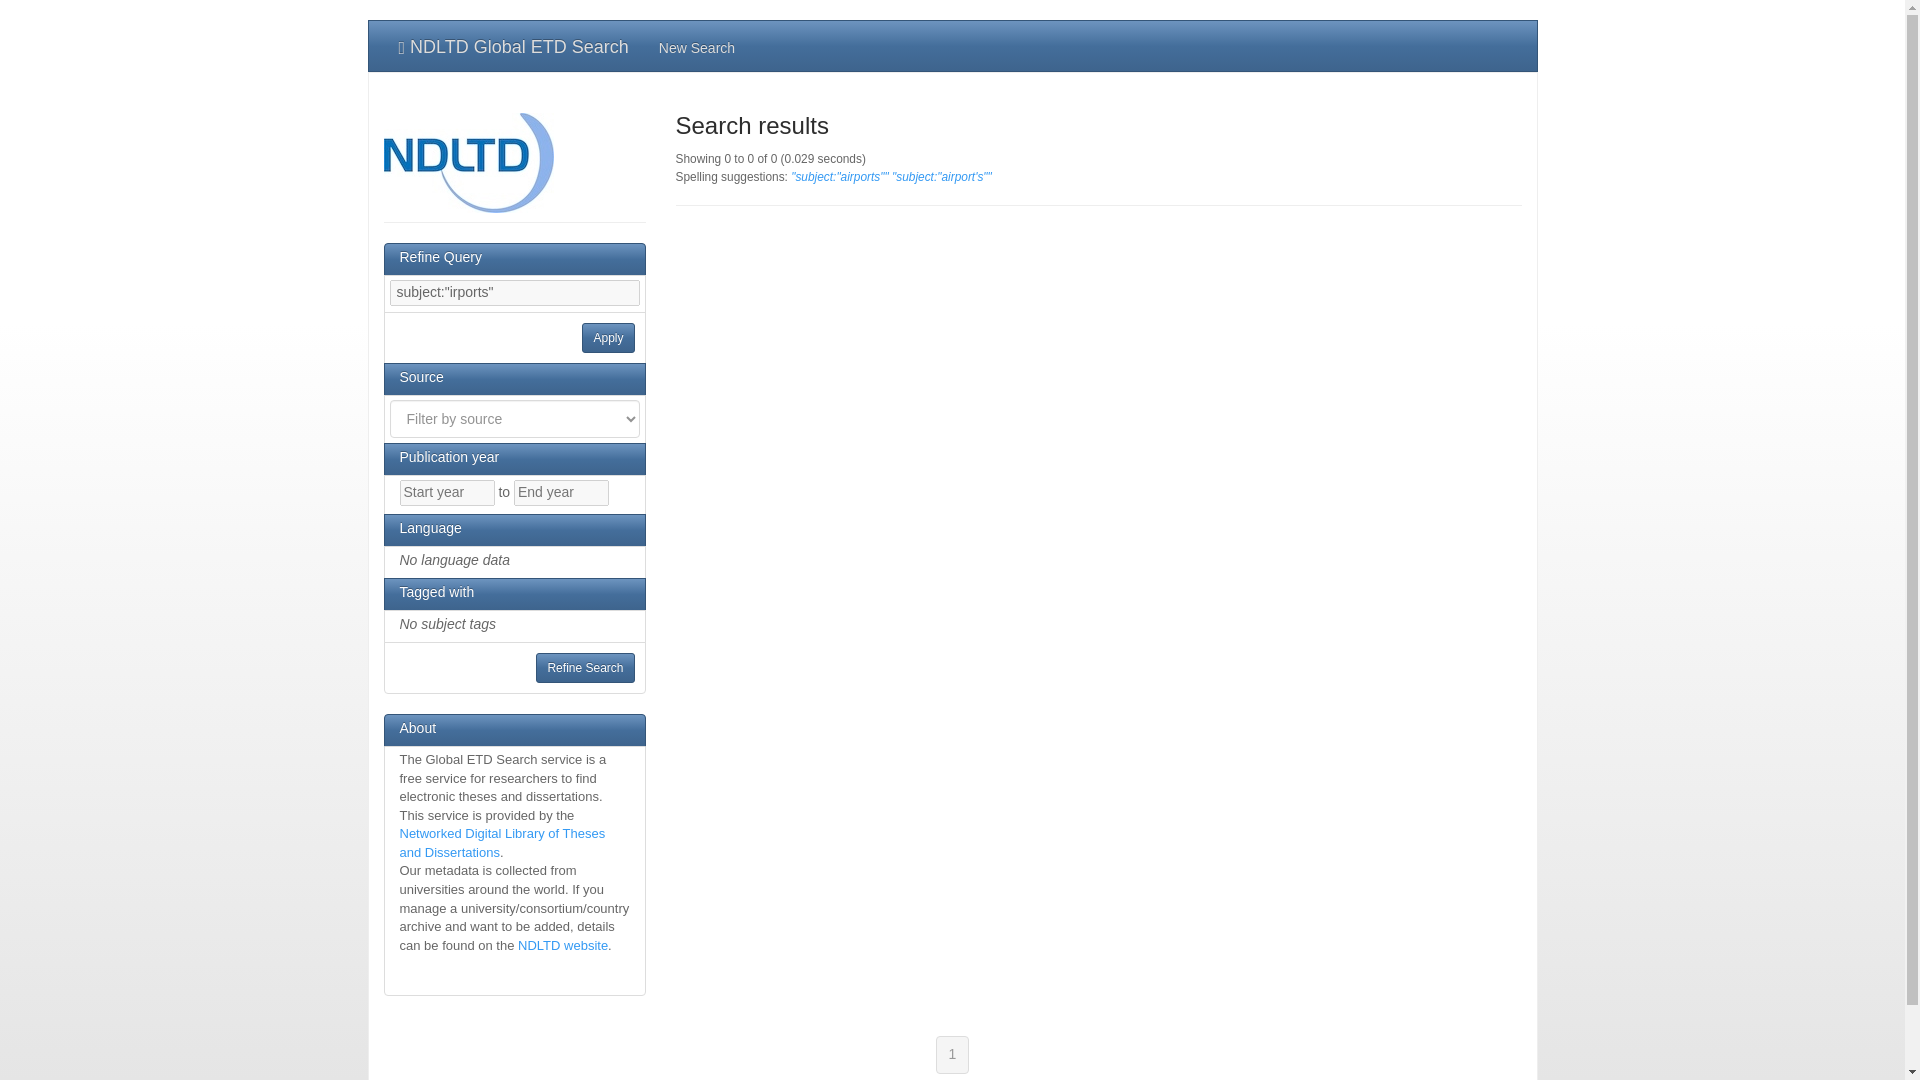 The width and height of the screenshot is (1920, 1080). What do you see at coordinates (952, 1054) in the screenshot?
I see `1` at bounding box center [952, 1054].